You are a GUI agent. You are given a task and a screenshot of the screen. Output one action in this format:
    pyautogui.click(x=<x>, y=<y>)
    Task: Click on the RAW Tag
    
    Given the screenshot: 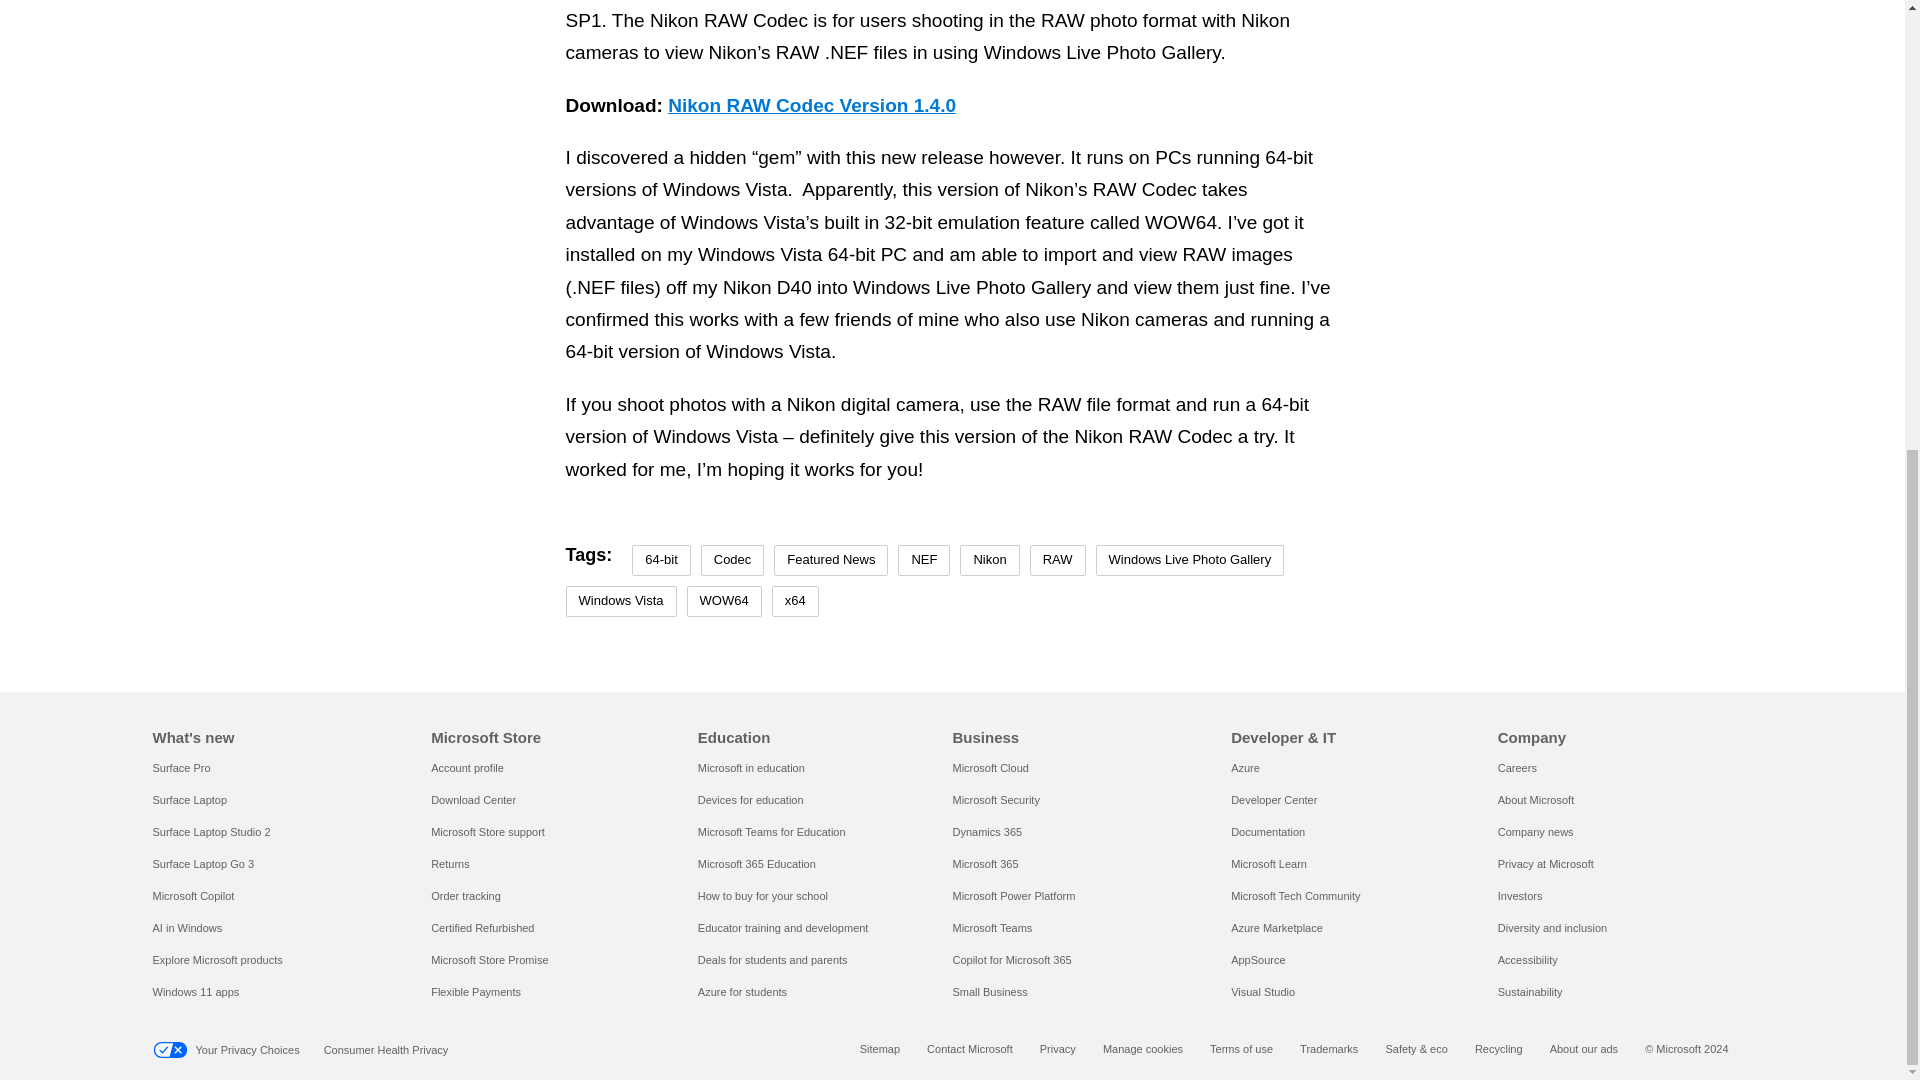 What is the action you would take?
    pyautogui.click(x=1058, y=560)
    